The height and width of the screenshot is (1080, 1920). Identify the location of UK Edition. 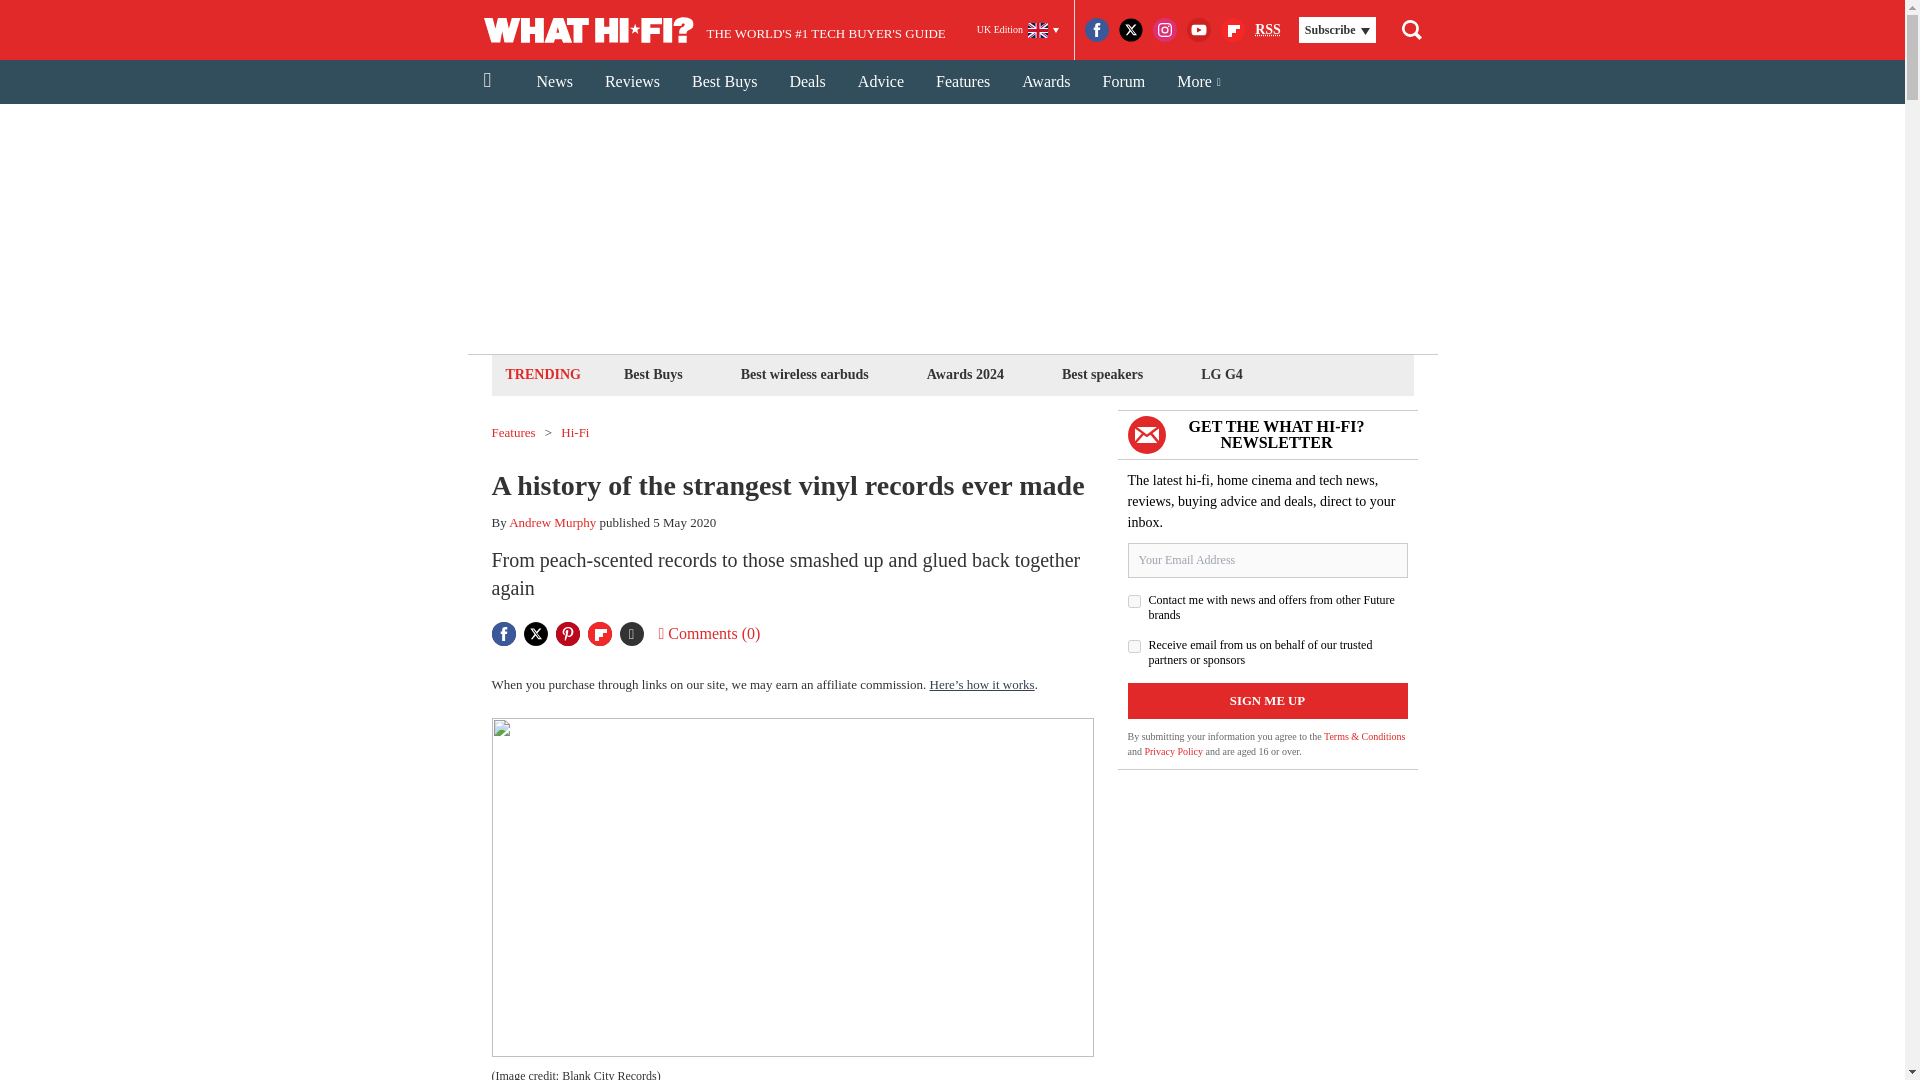
(1018, 30).